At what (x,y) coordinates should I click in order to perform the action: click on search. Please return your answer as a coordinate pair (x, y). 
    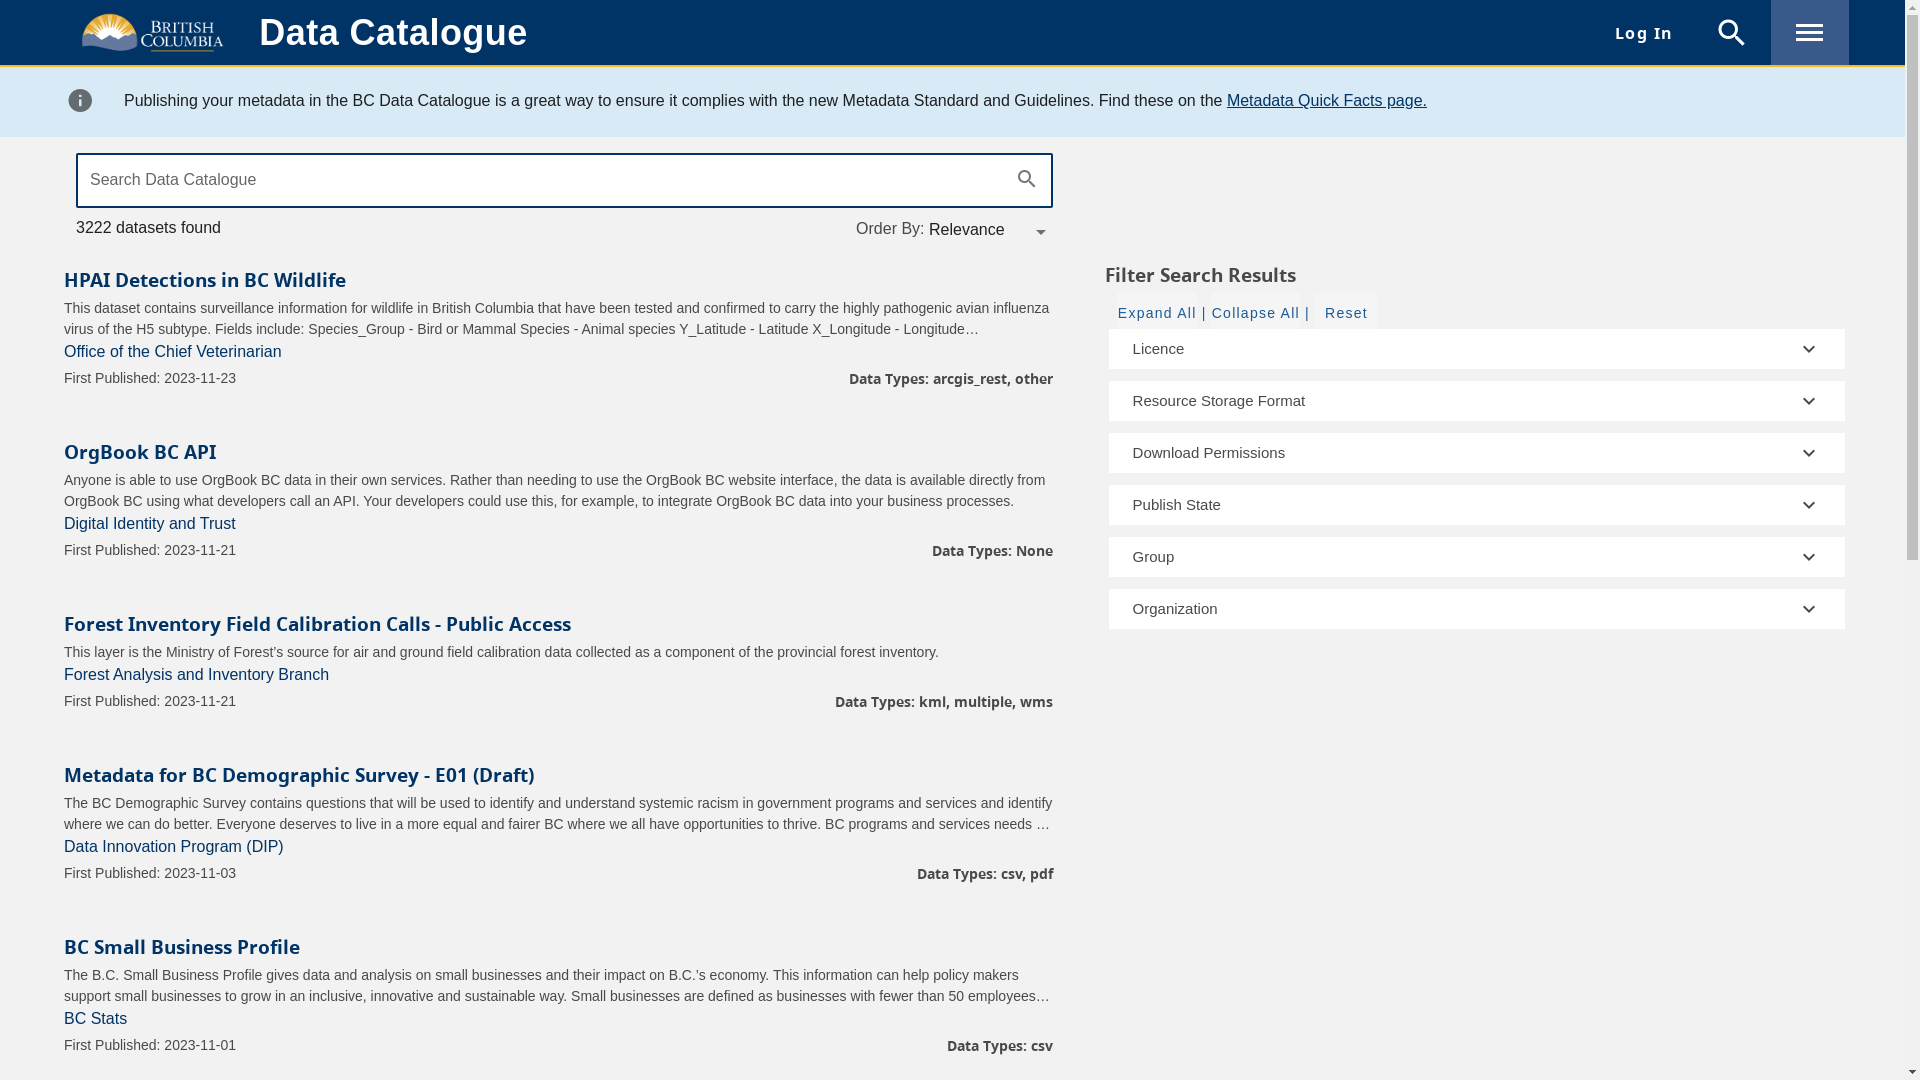
    Looking at the image, I should click on (1027, 179).